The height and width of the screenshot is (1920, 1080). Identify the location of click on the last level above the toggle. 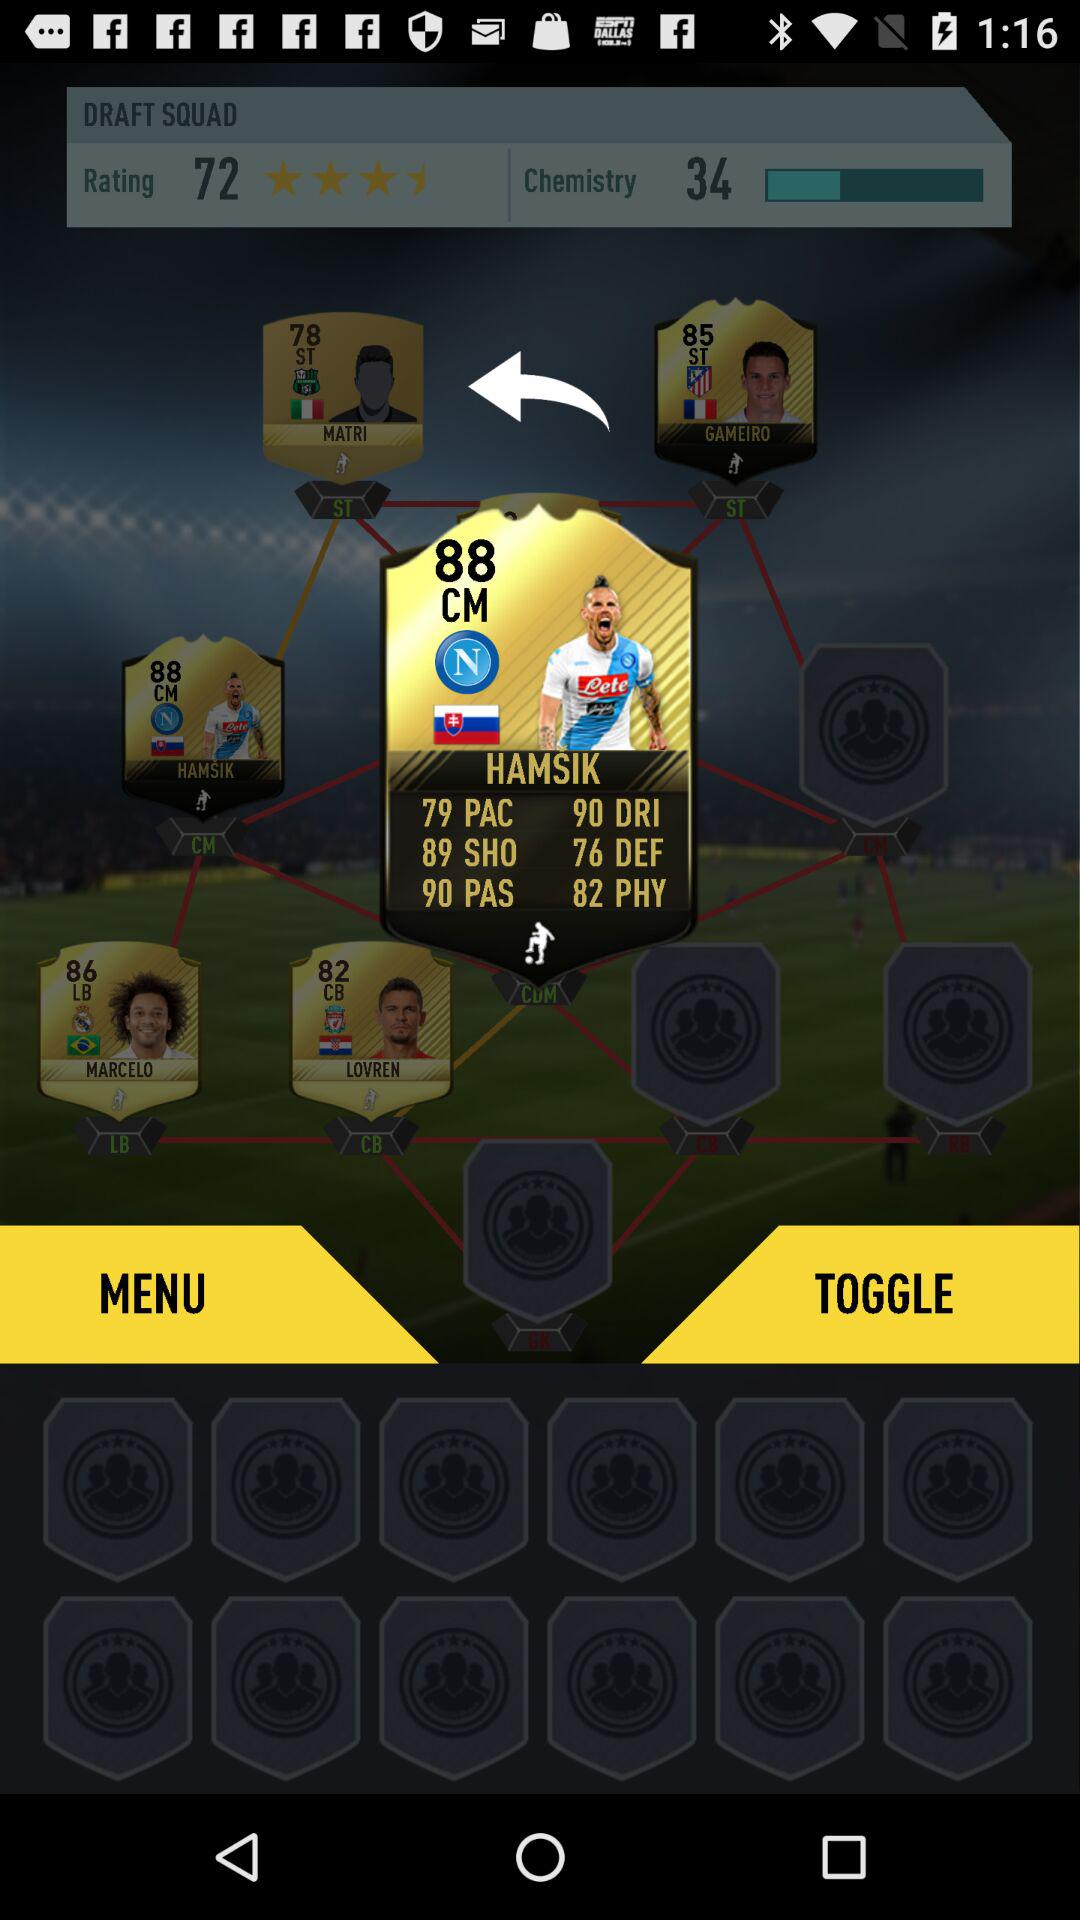
(958, 1039).